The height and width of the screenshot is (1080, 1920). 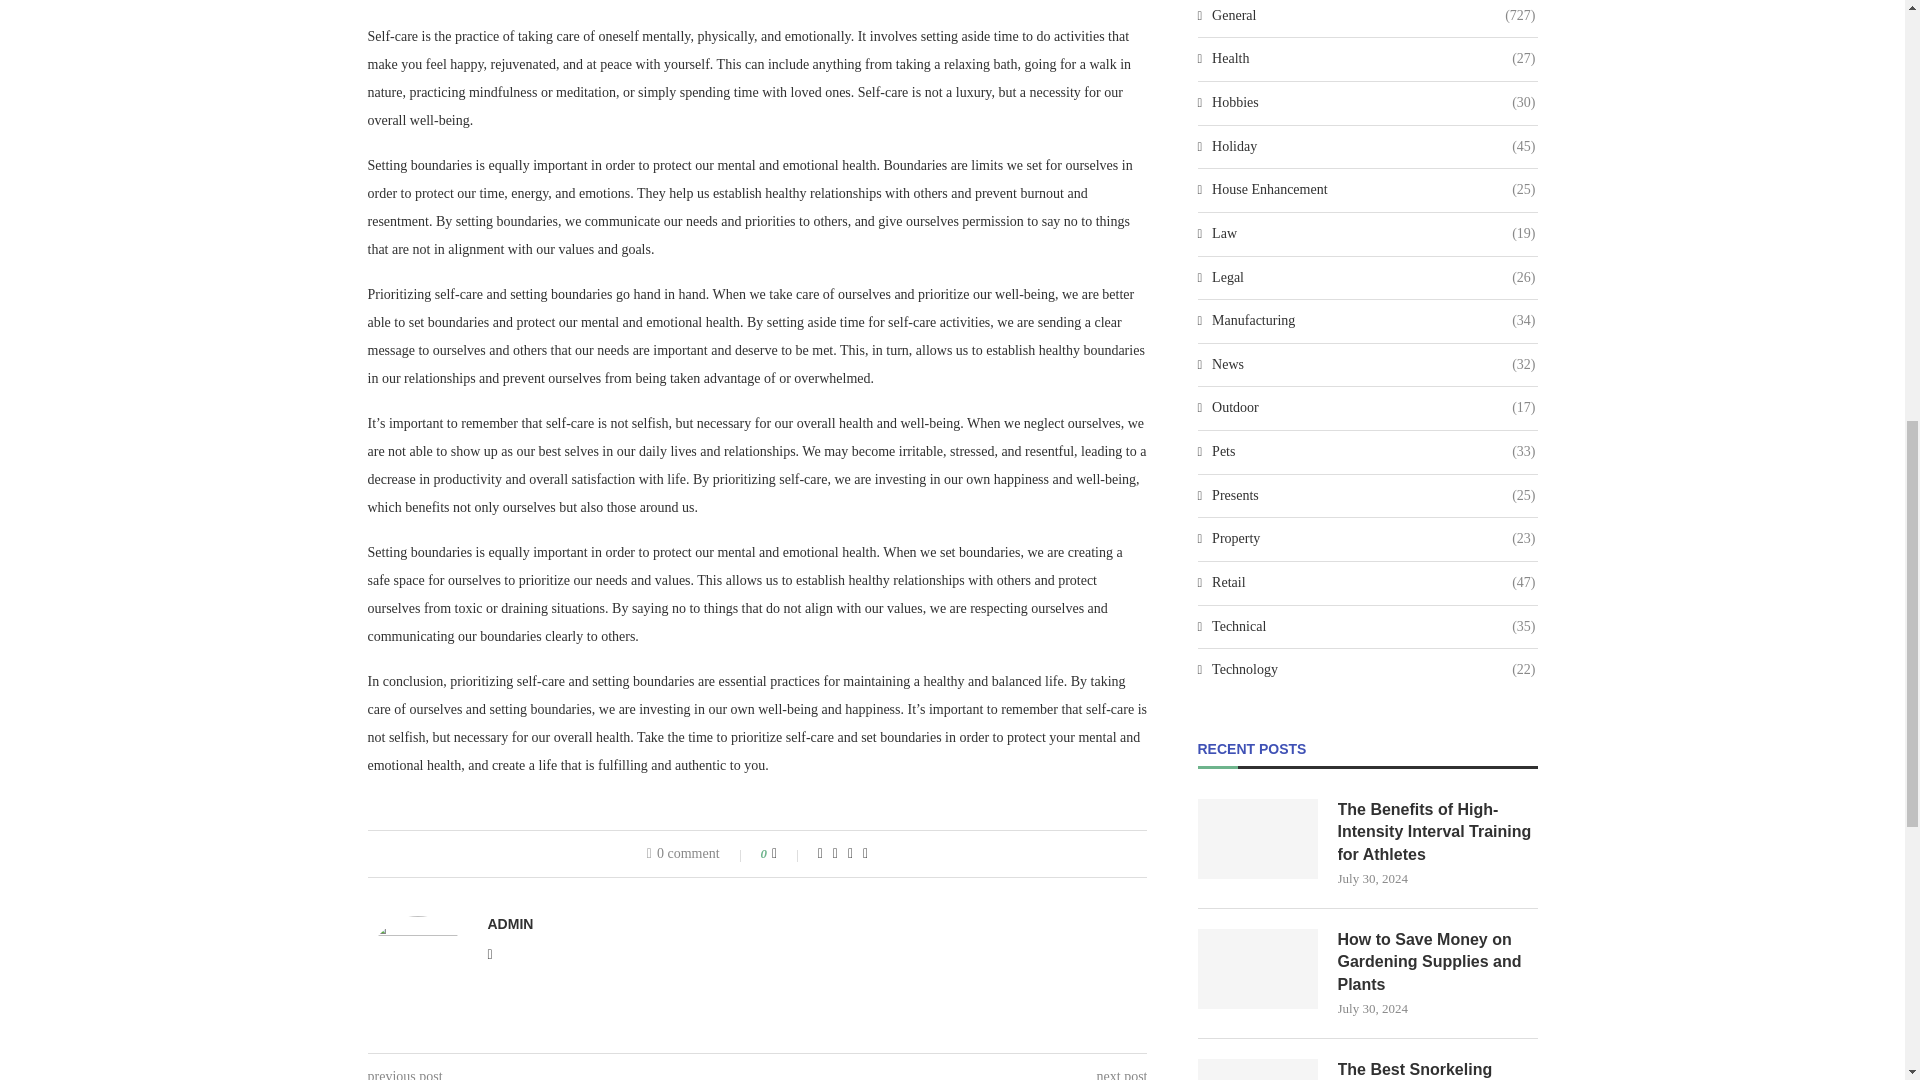 I want to click on Author admin, so click(x=510, y=924).